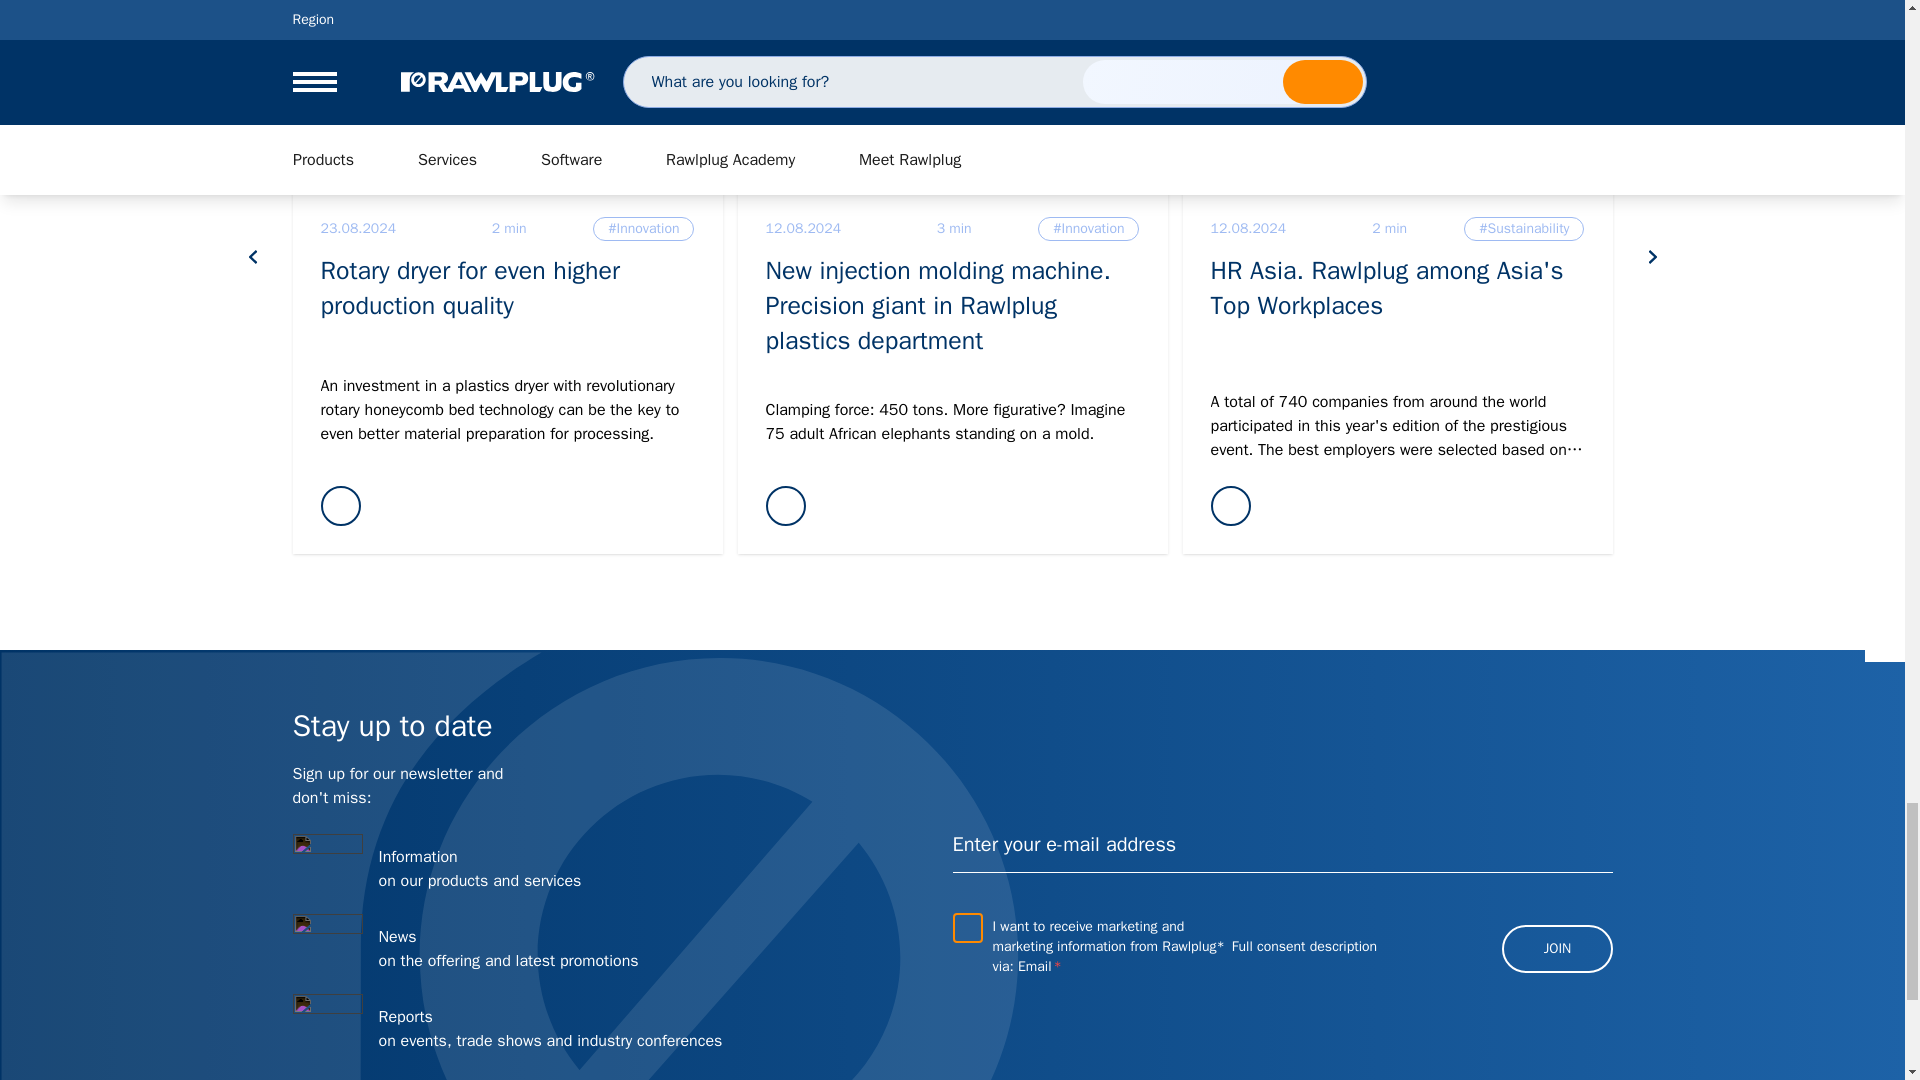 This screenshot has width=1920, height=1080. I want to click on 12-08-2024, so click(804, 228).